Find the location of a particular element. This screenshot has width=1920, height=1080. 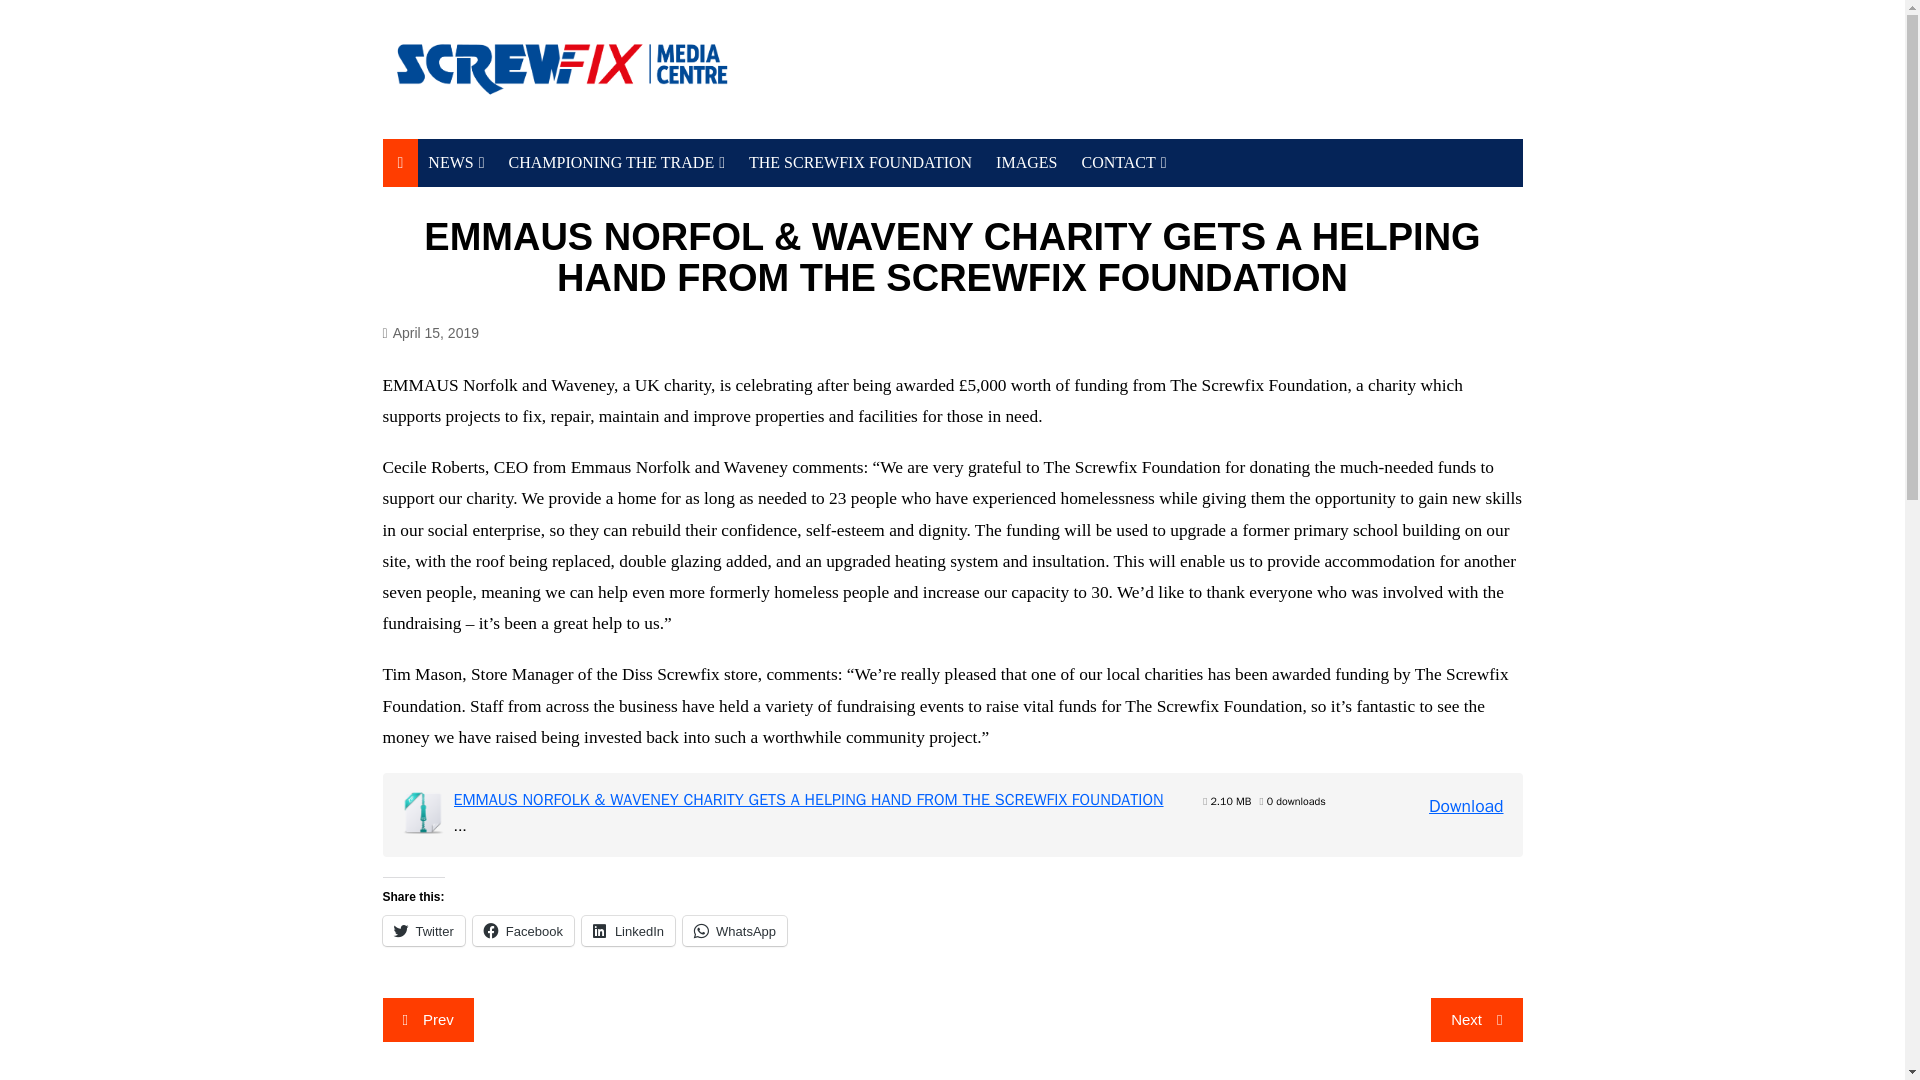

Facebook is located at coordinates (523, 930).